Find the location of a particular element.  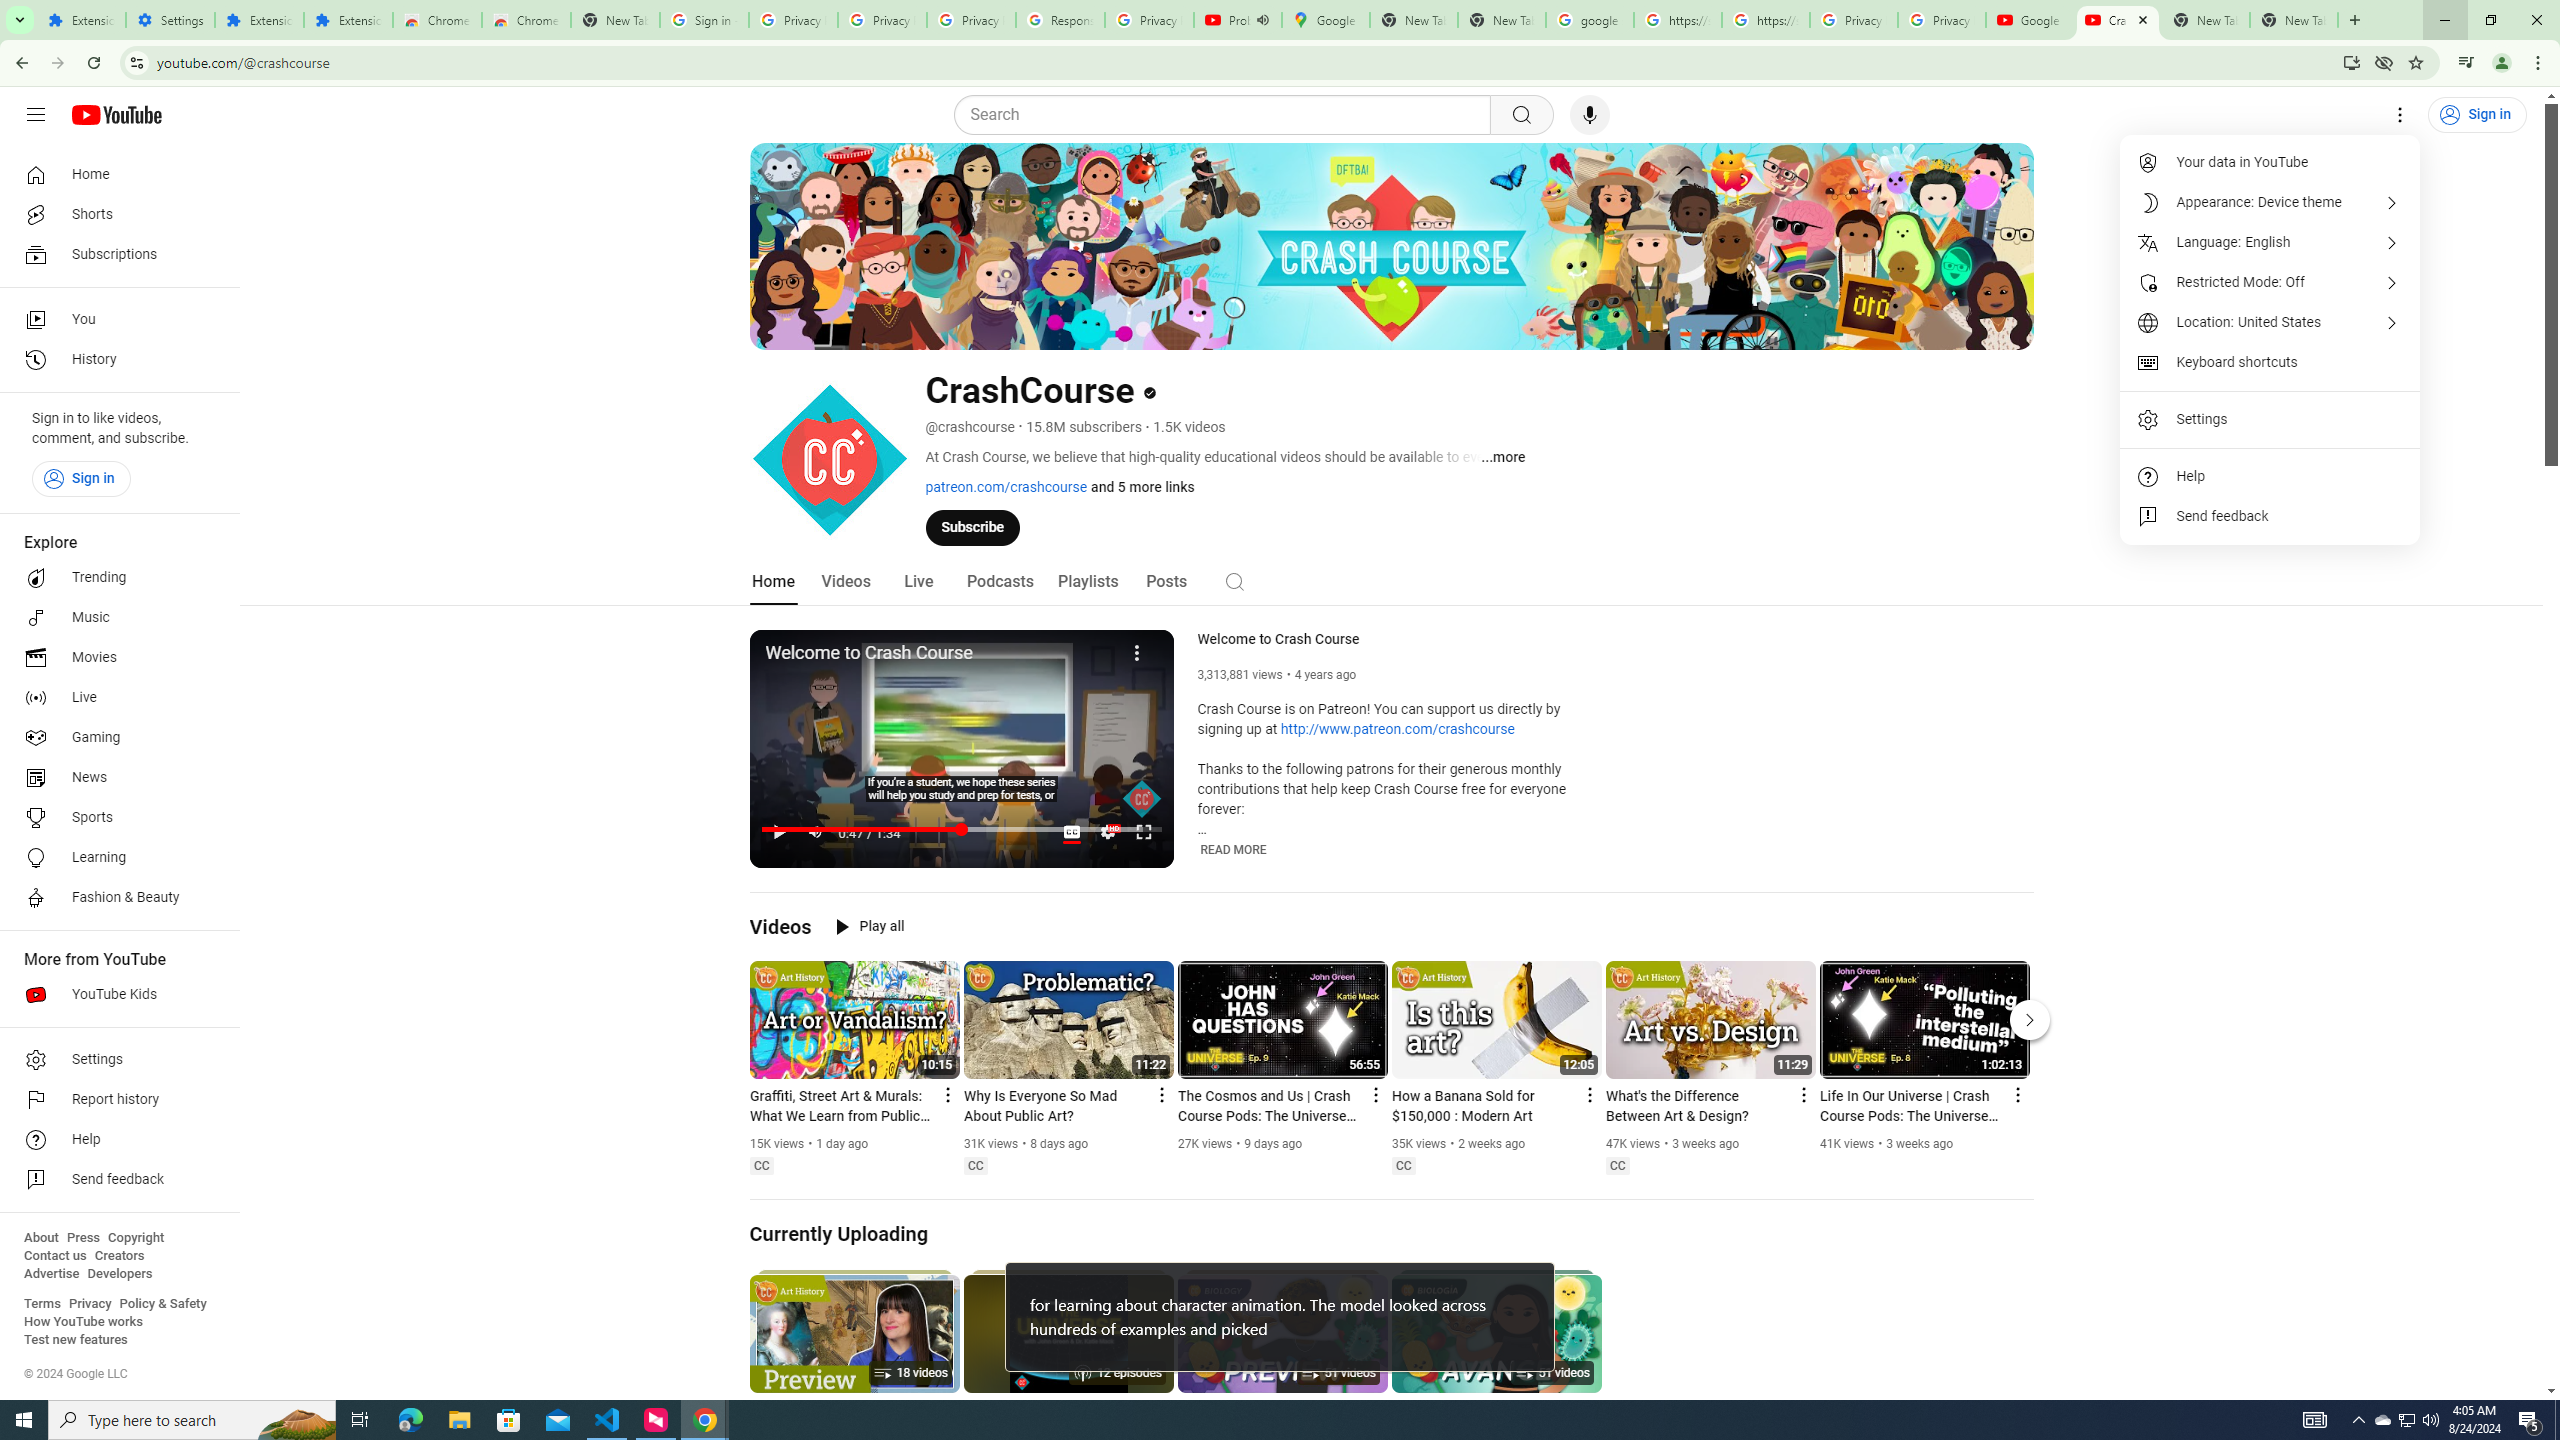

READ MORE is located at coordinates (1234, 850).